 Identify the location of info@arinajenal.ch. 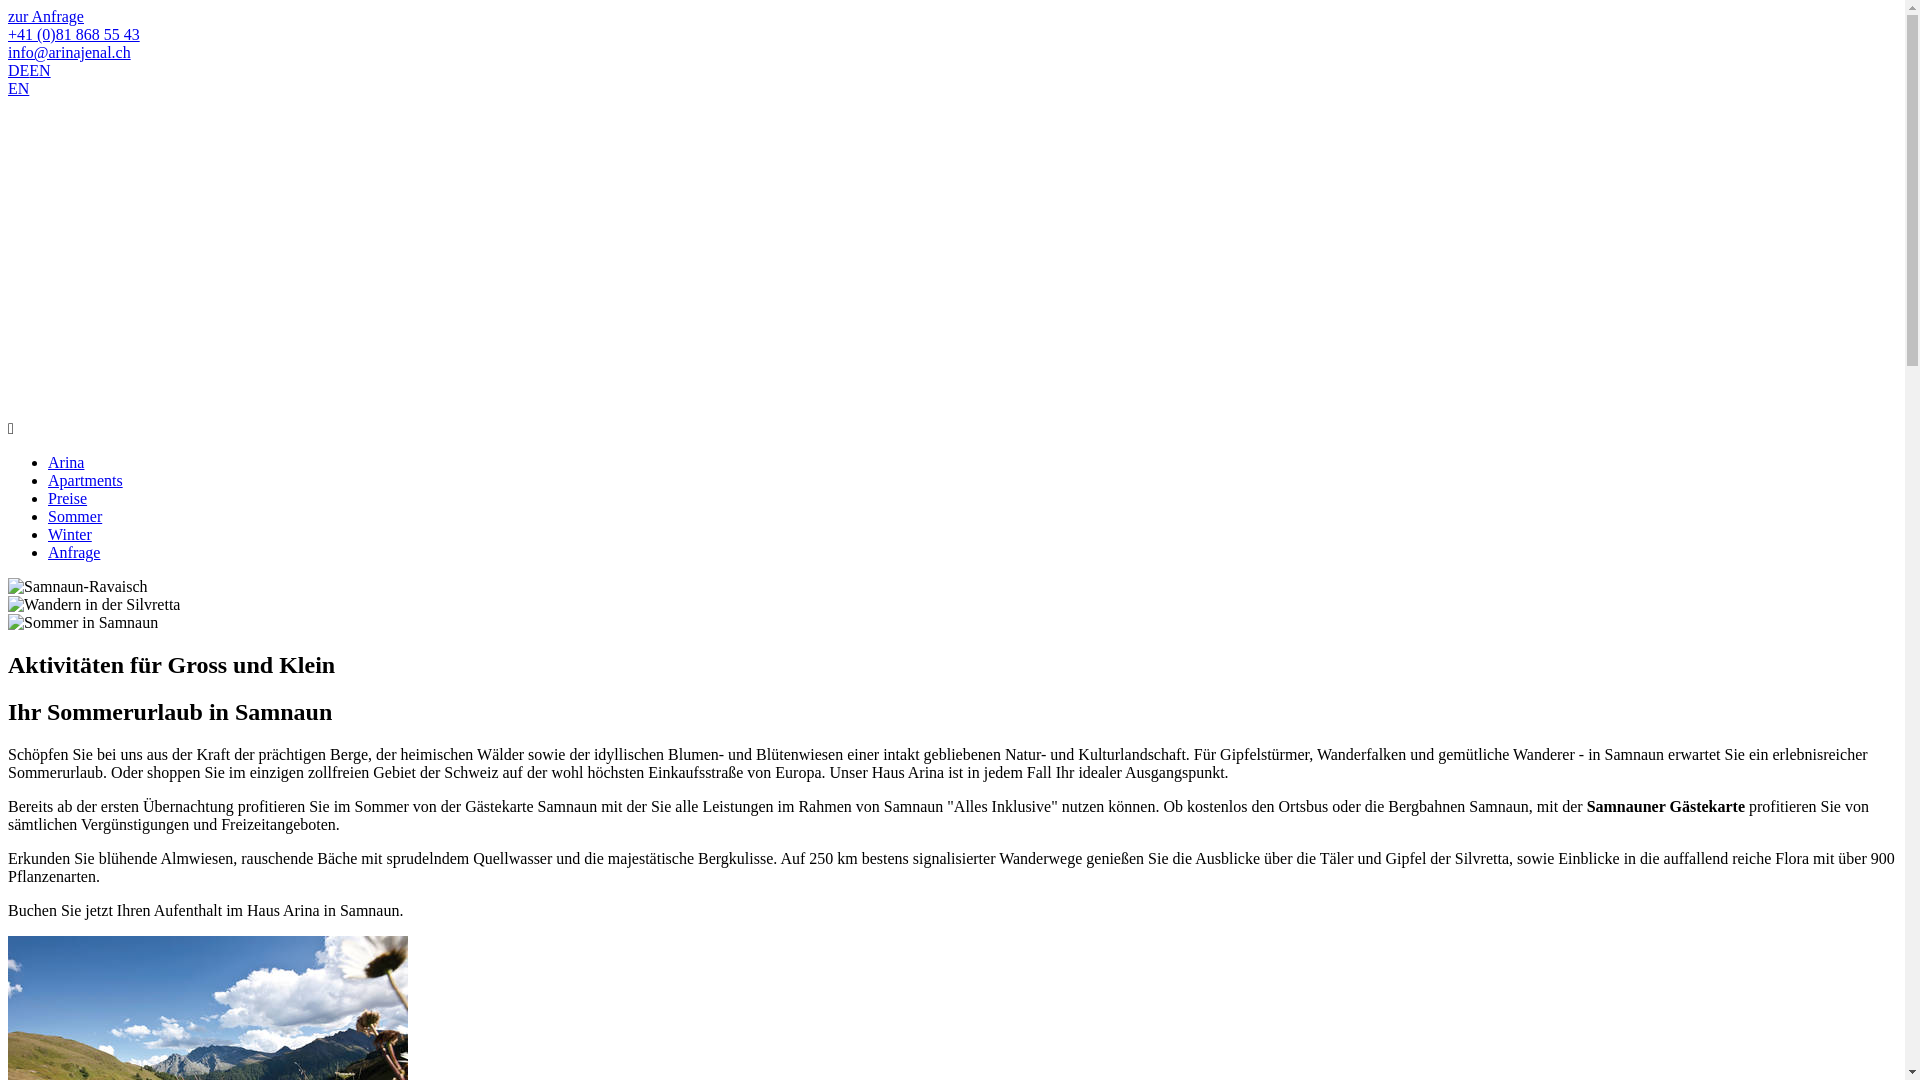
(70, 52).